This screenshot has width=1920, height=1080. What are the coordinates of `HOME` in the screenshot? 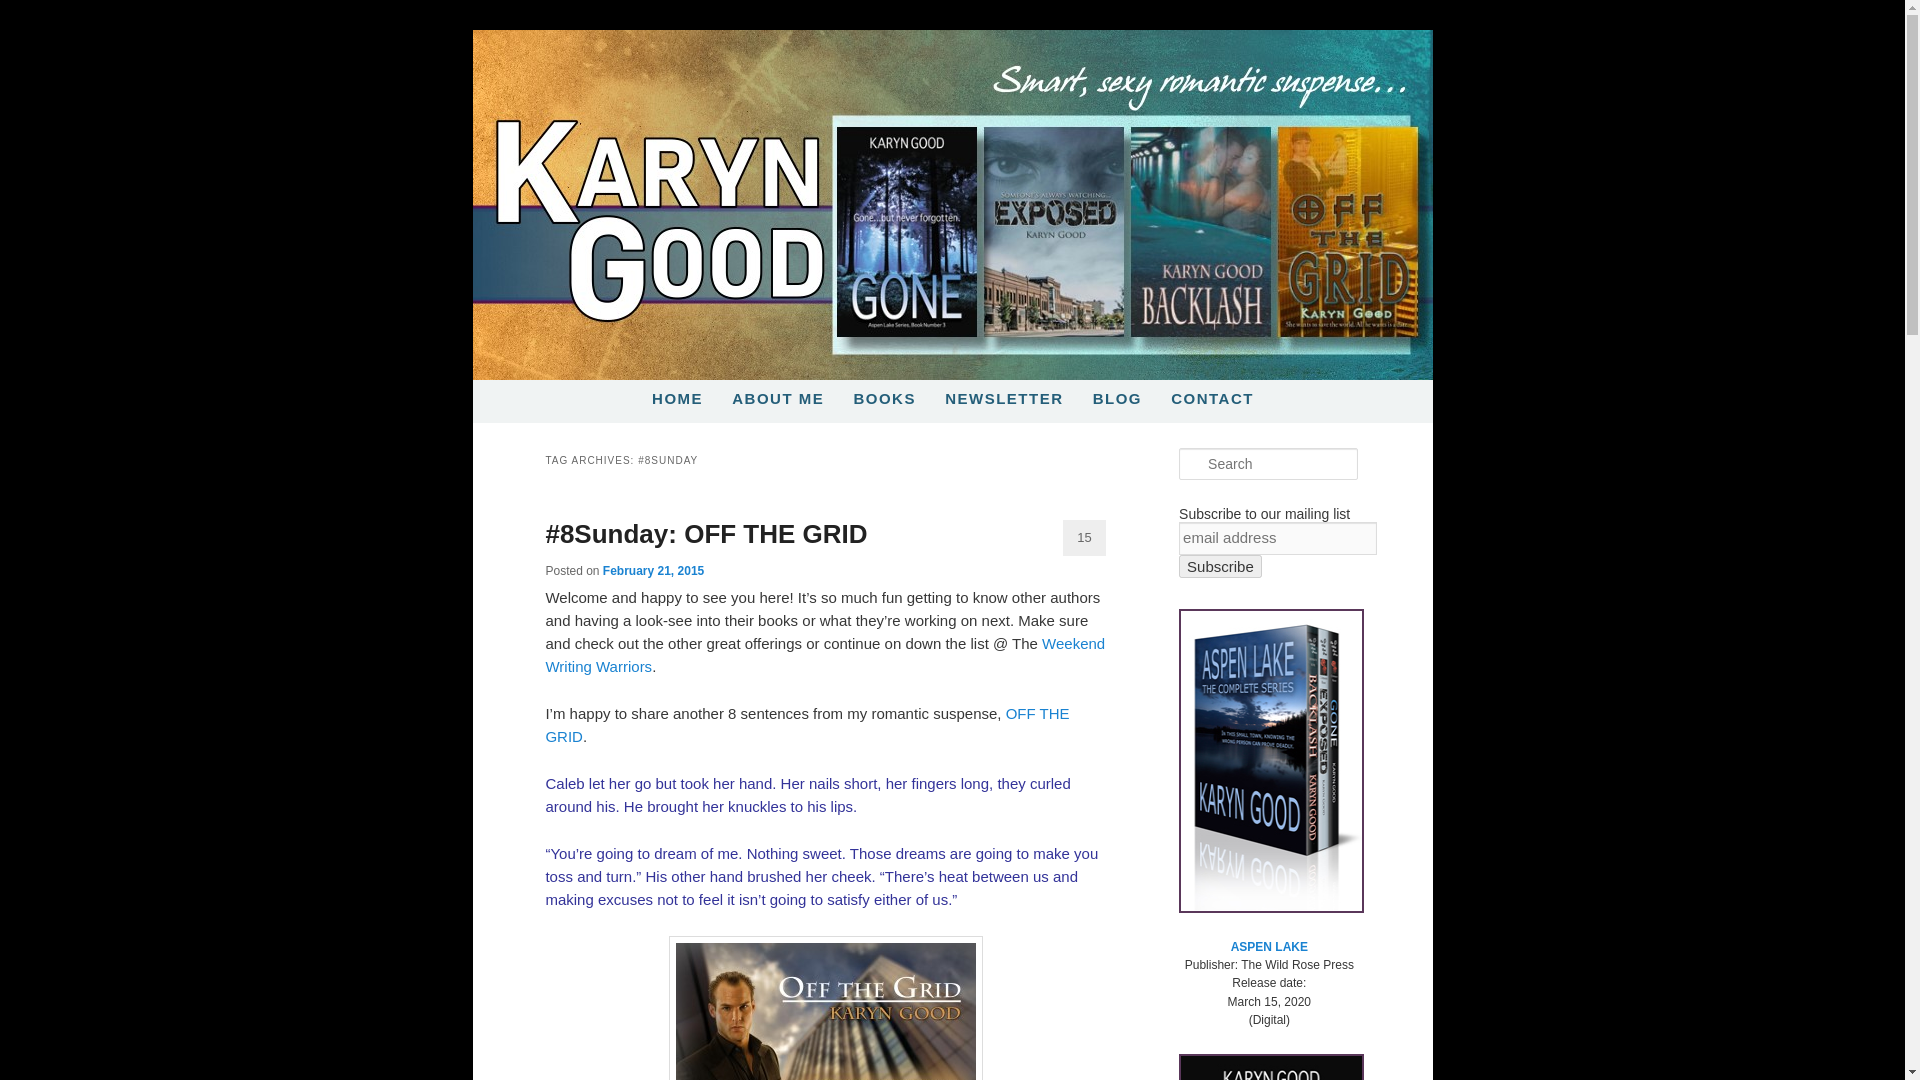 It's located at (676, 398).